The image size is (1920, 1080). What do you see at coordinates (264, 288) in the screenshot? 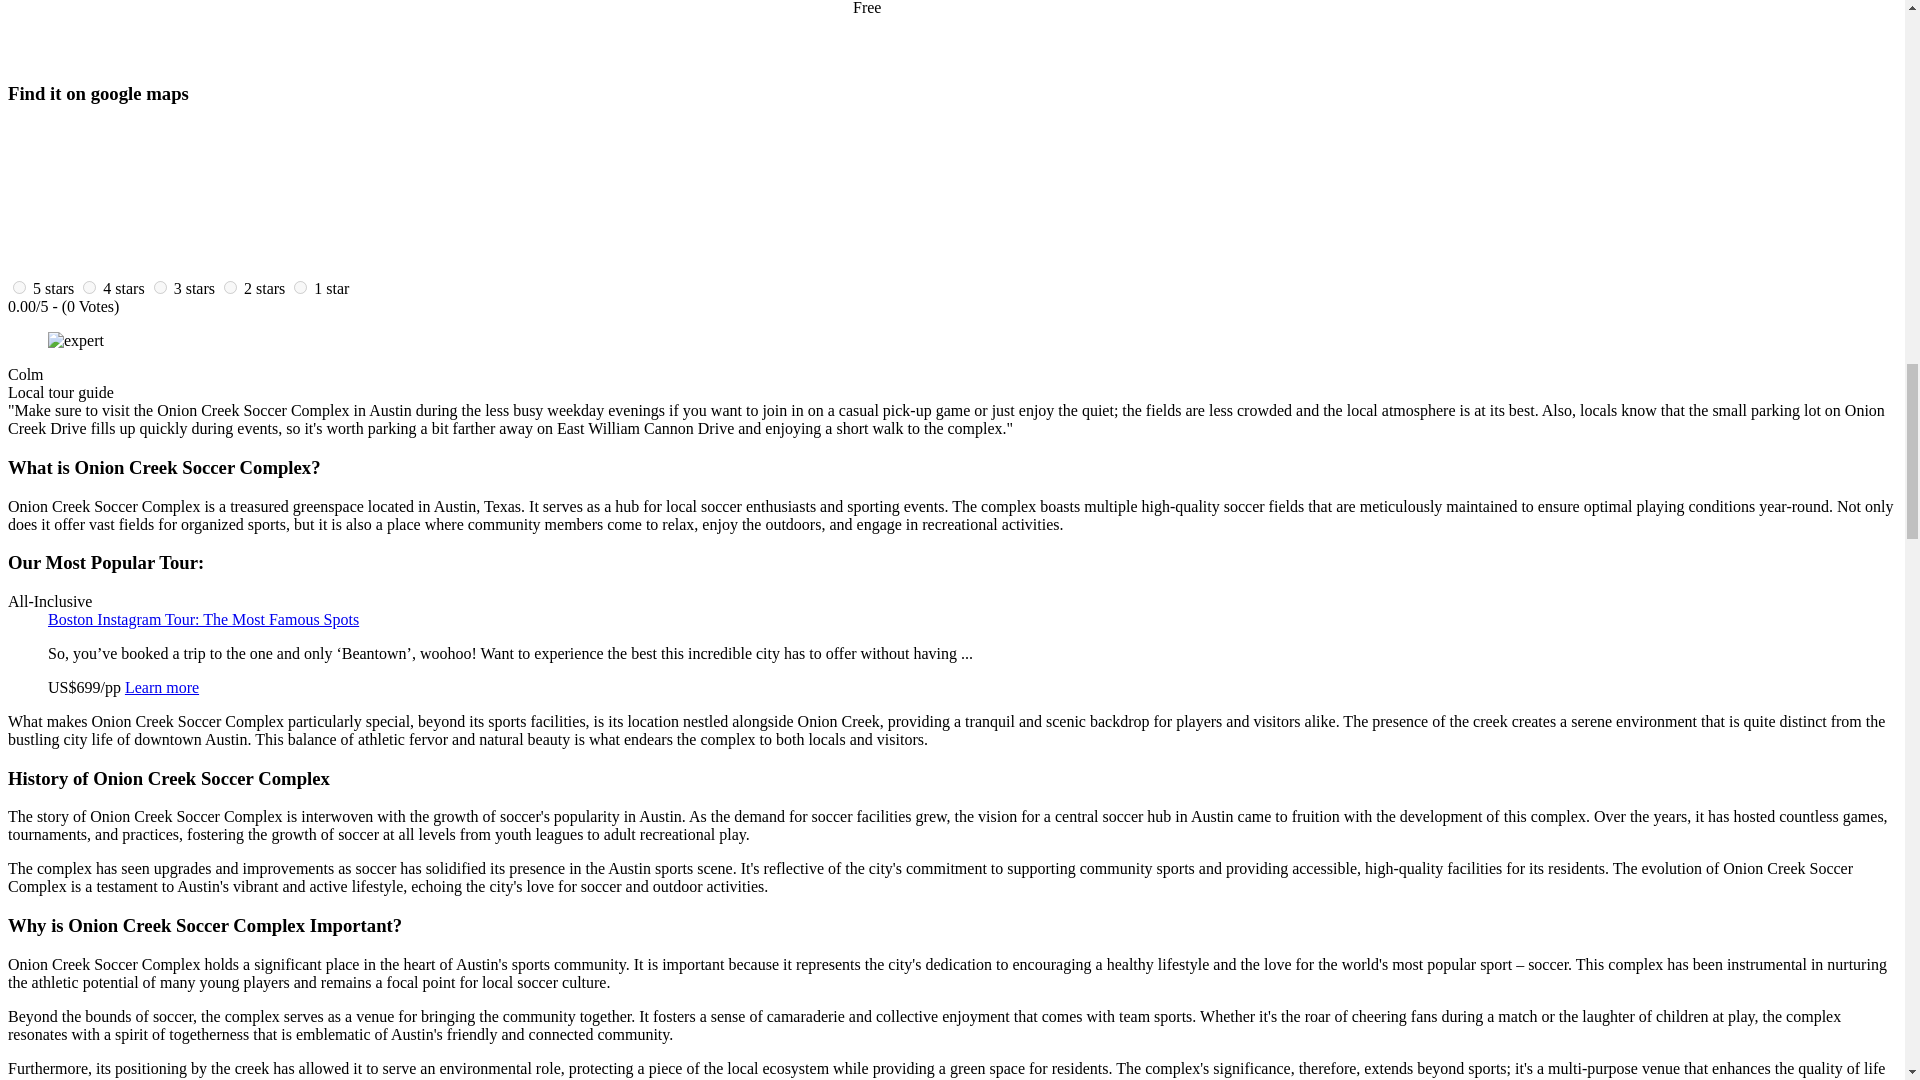
I see `2 stars` at bounding box center [264, 288].